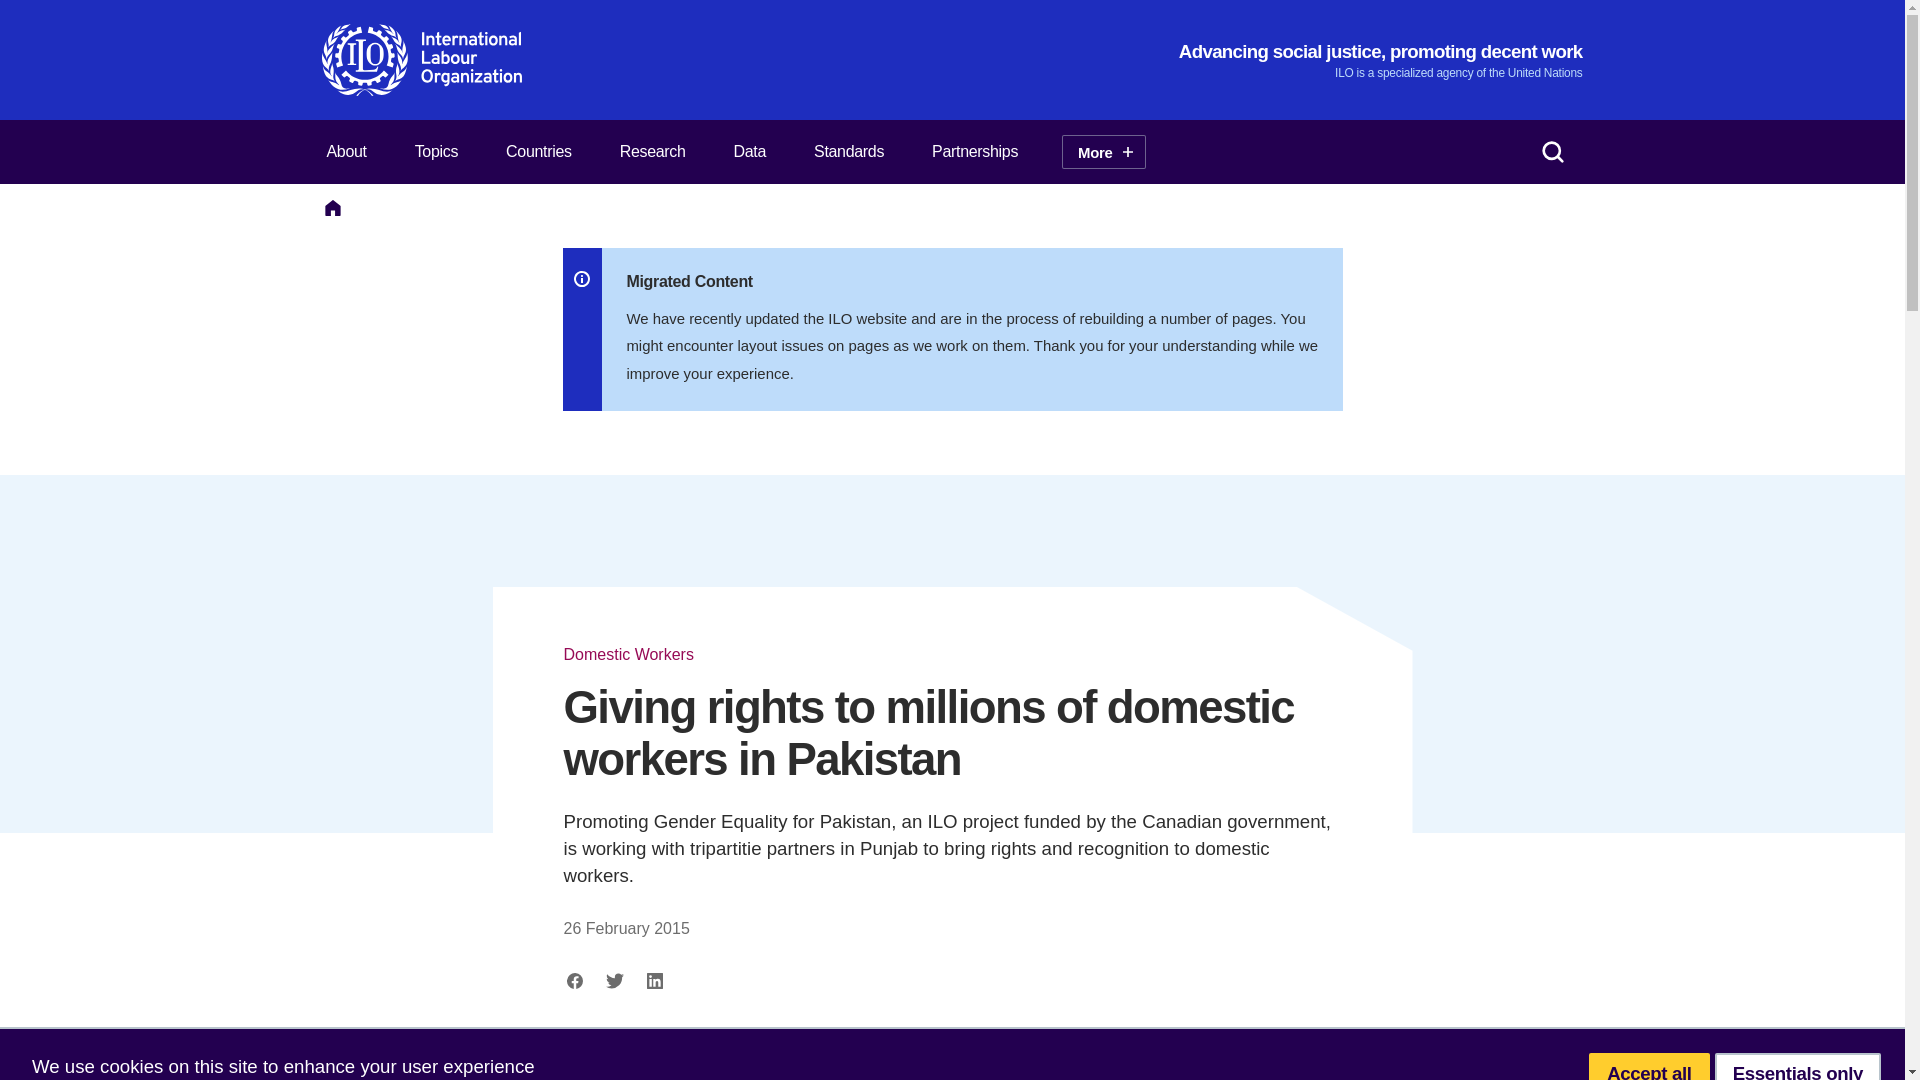 The image size is (1920, 1080). I want to click on Topics, so click(436, 151).